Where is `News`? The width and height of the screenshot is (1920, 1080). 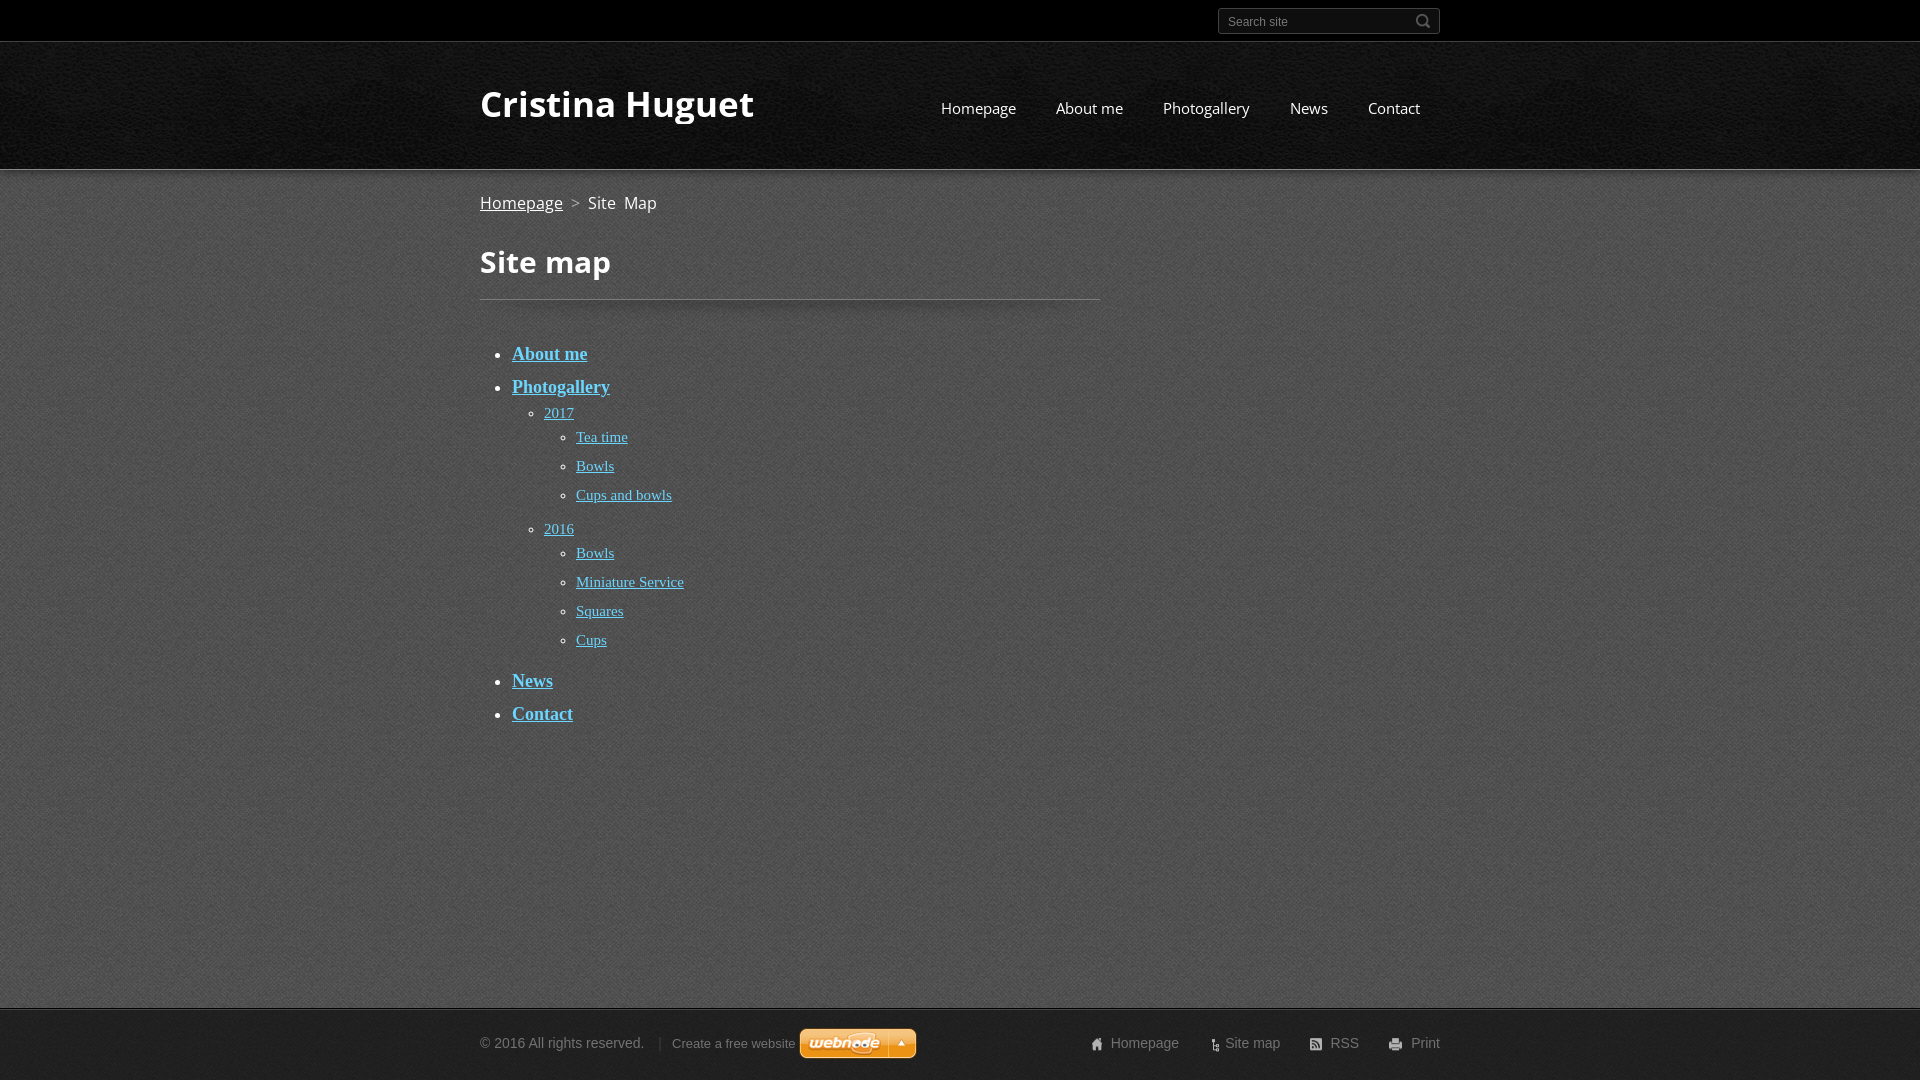 News is located at coordinates (1309, 111).